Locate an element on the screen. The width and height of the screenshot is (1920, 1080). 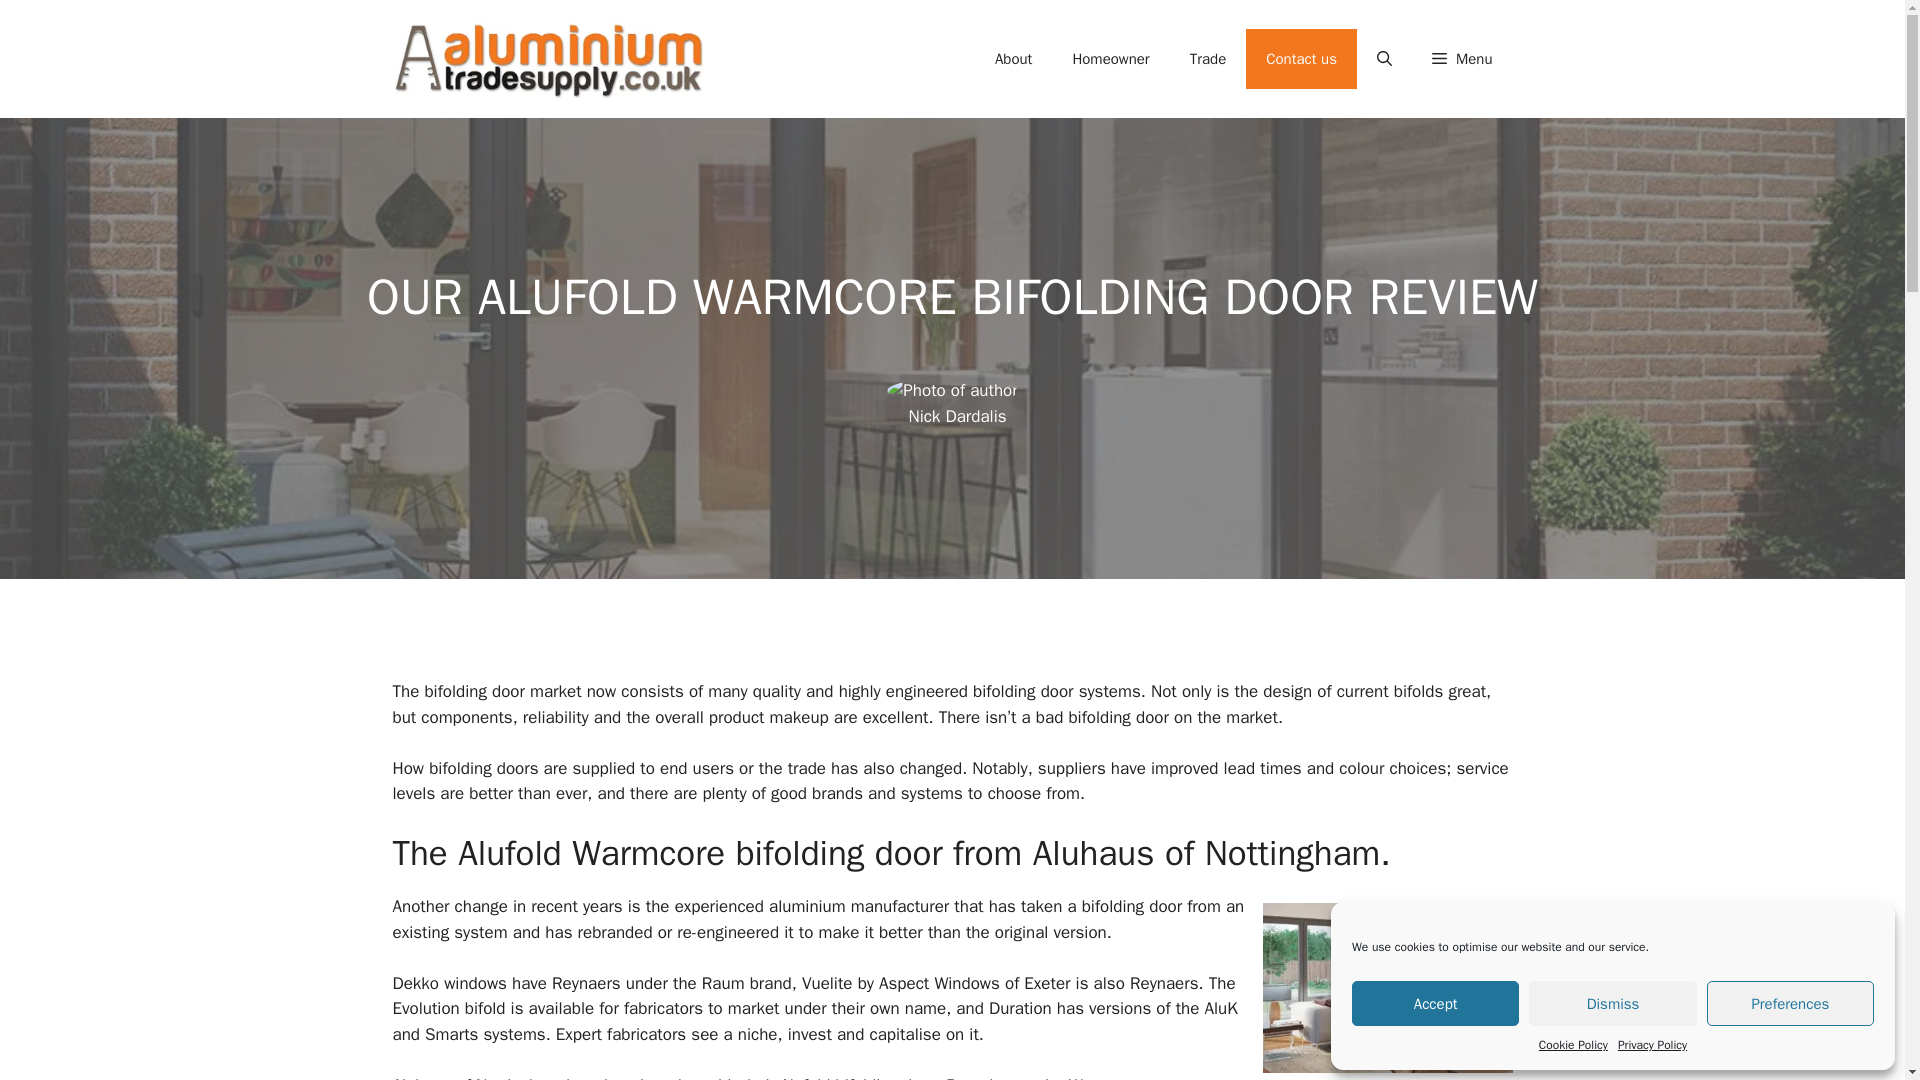
Homeowner is located at coordinates (1110, 58).